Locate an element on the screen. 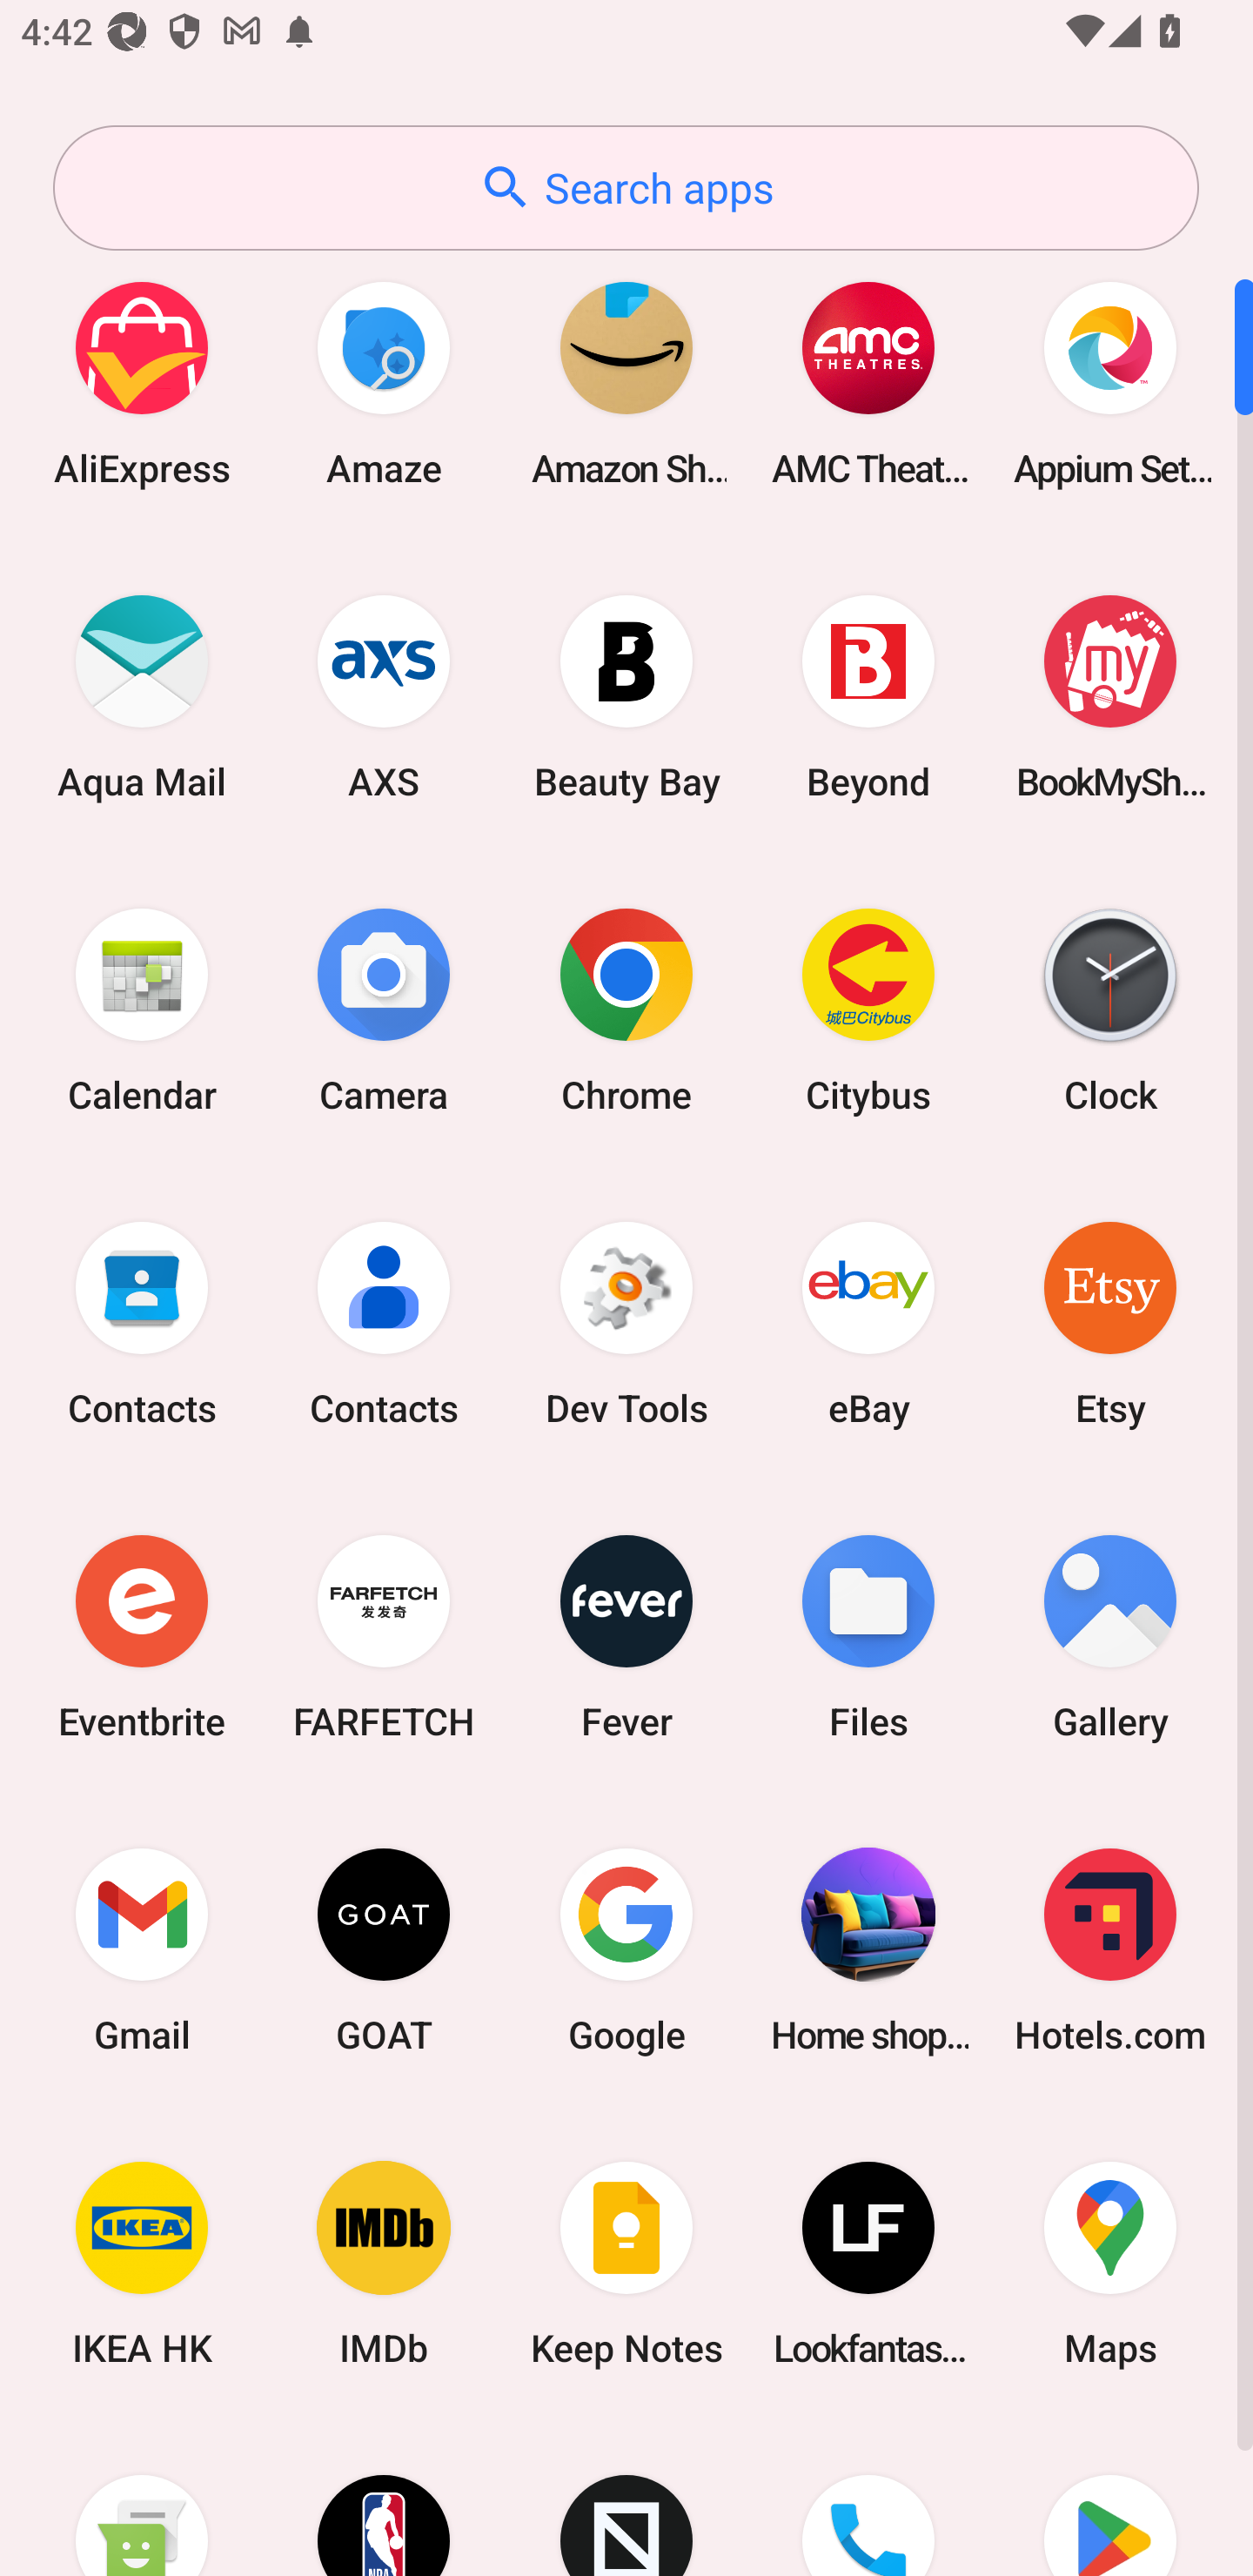 This screenshot has width=1253, height=2576. Novelship is located at coordinates (626, 2499).